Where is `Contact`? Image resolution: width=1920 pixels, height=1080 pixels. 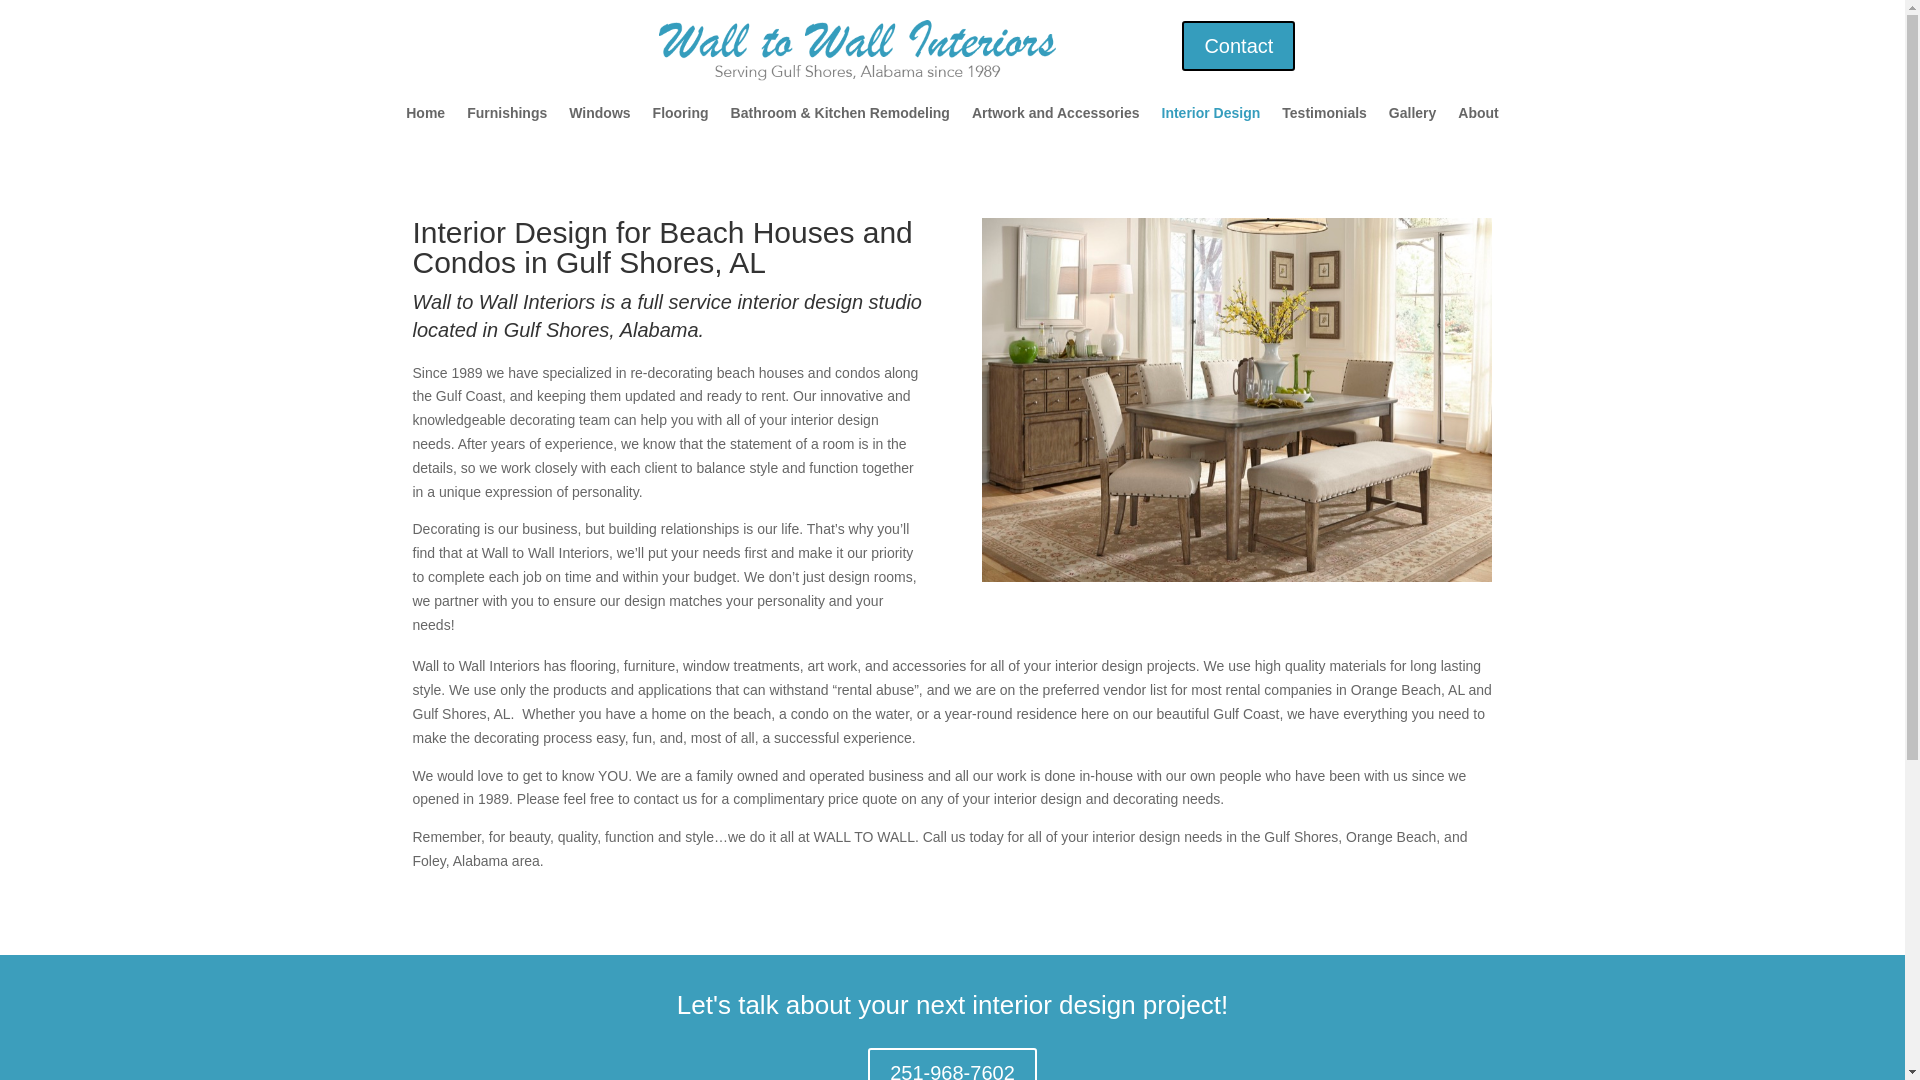 Contact is located at coordinates (1238, 46).